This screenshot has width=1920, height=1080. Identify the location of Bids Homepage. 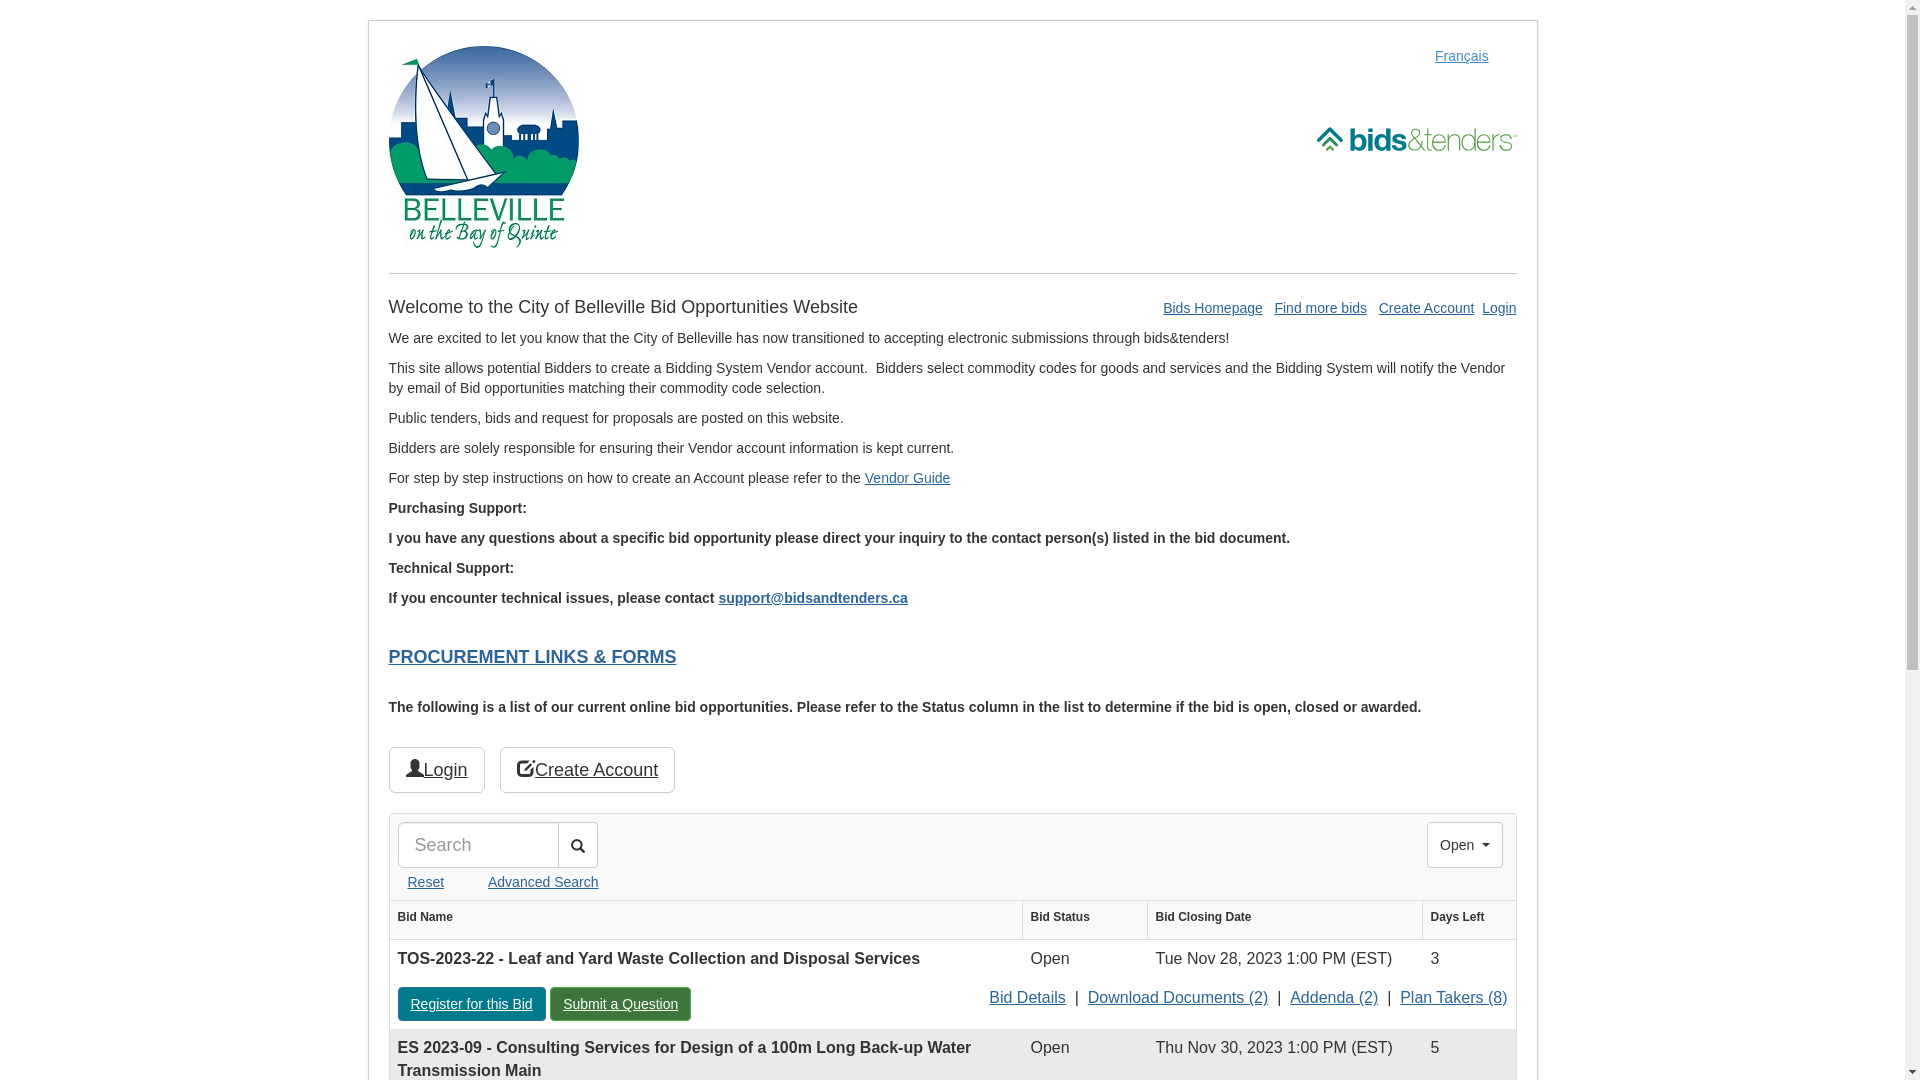
(1213, 308).